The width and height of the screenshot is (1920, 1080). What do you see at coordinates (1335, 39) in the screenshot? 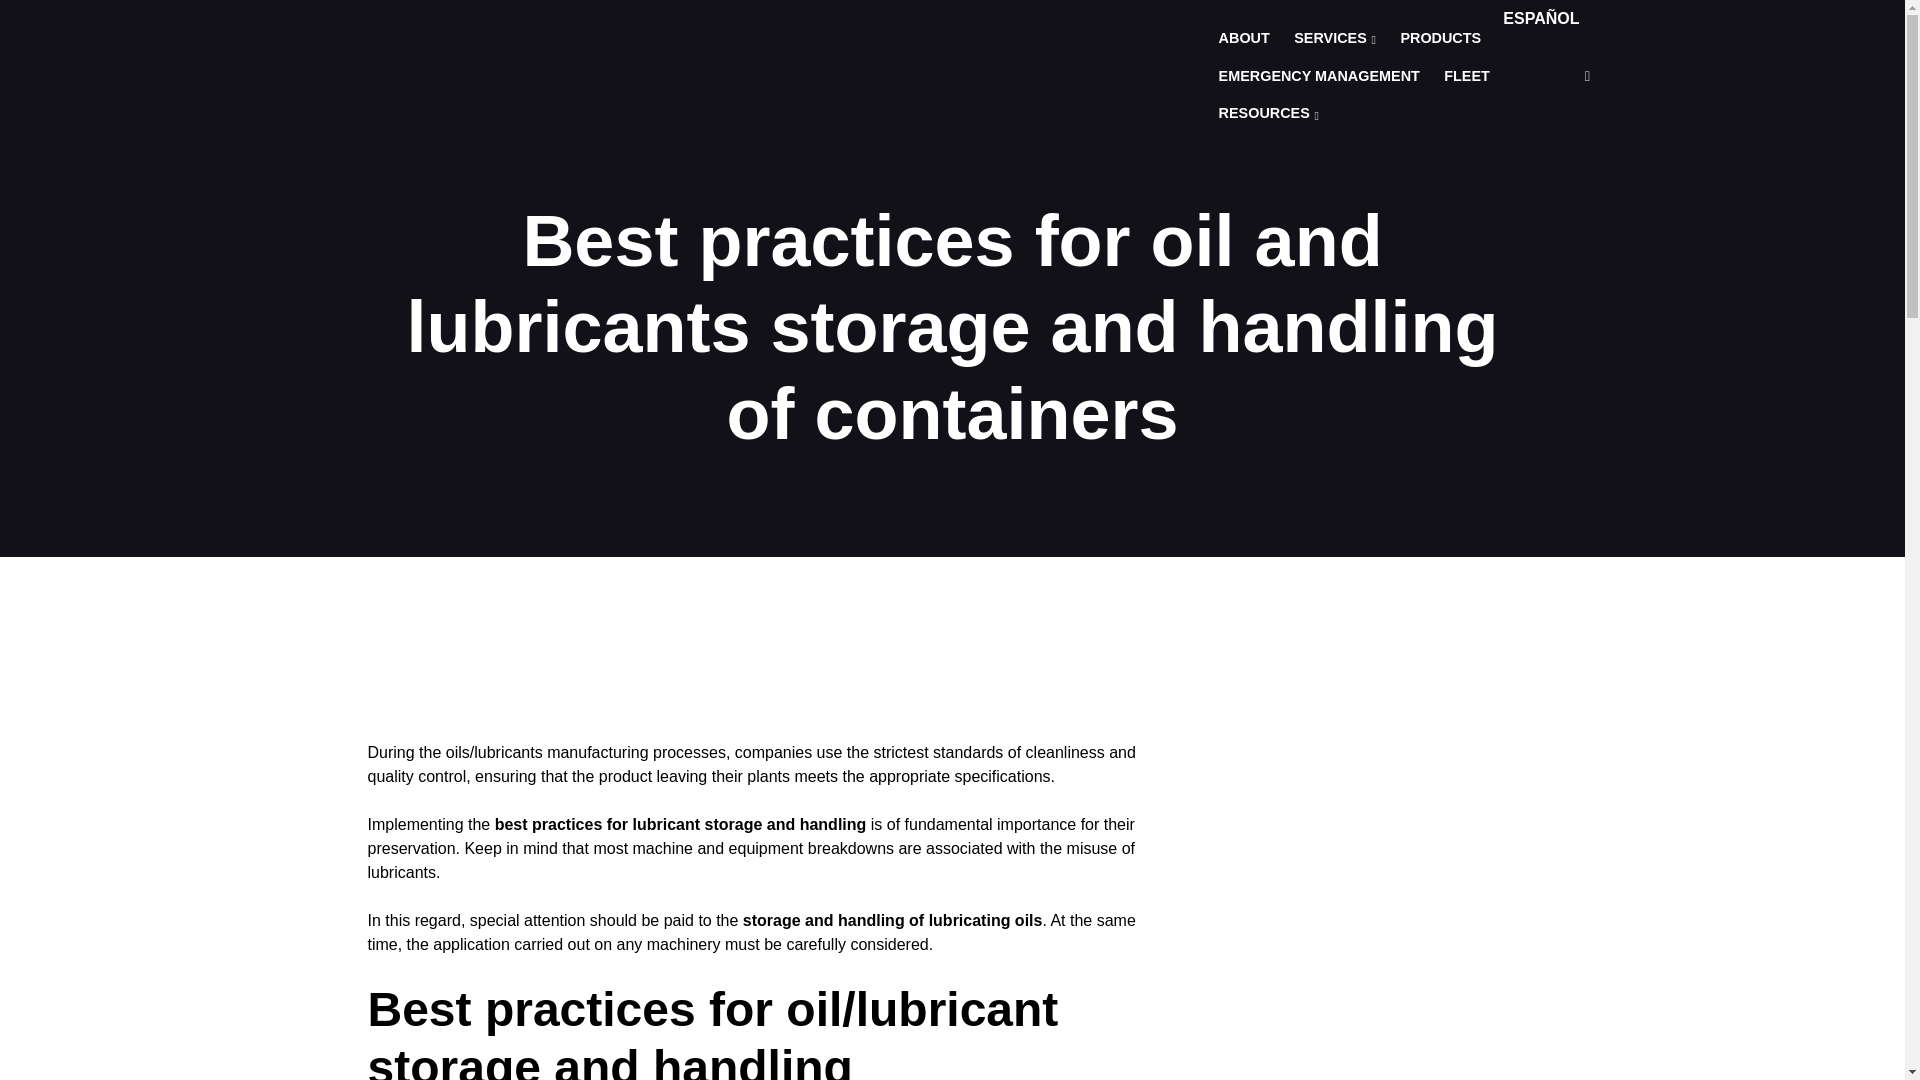
I see `SERVICES` at bounding box center [1335, 39].